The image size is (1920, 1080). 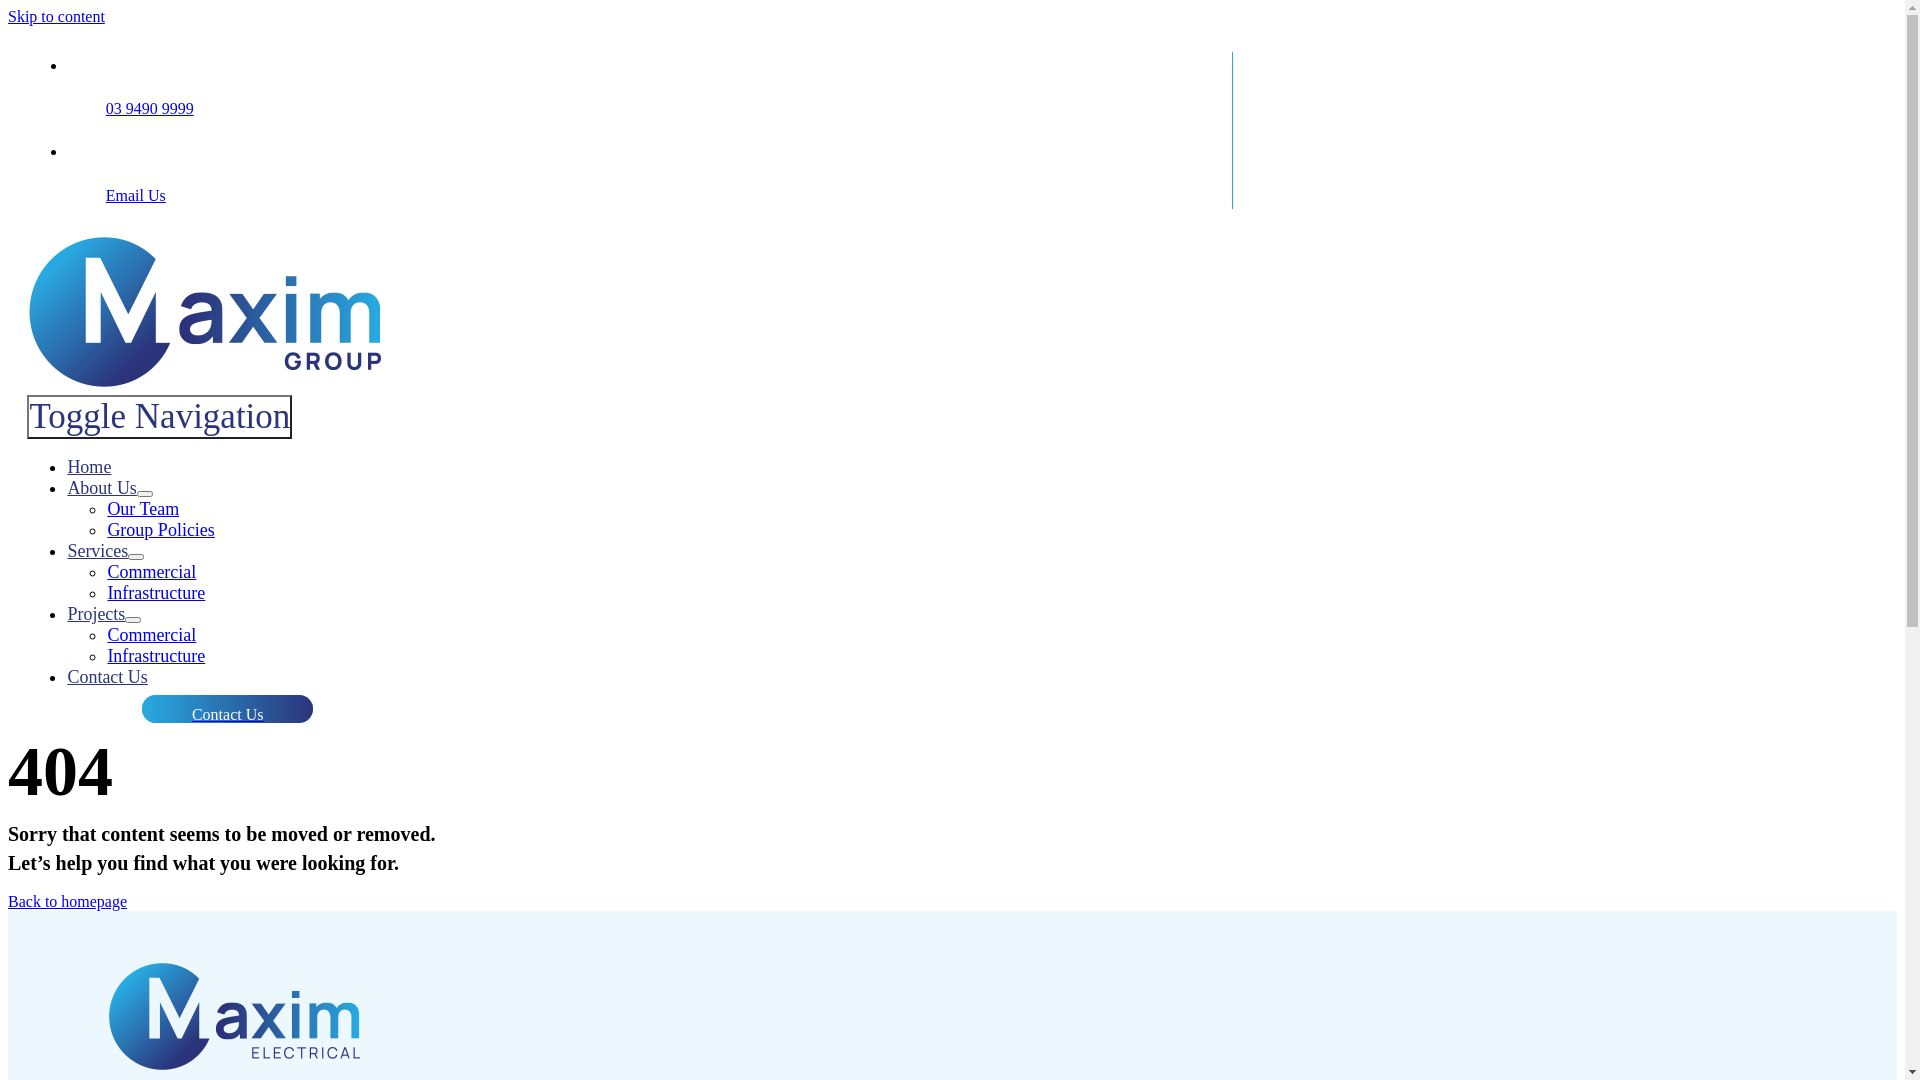 I want to click on Commercial, so click(x=152, y=572).